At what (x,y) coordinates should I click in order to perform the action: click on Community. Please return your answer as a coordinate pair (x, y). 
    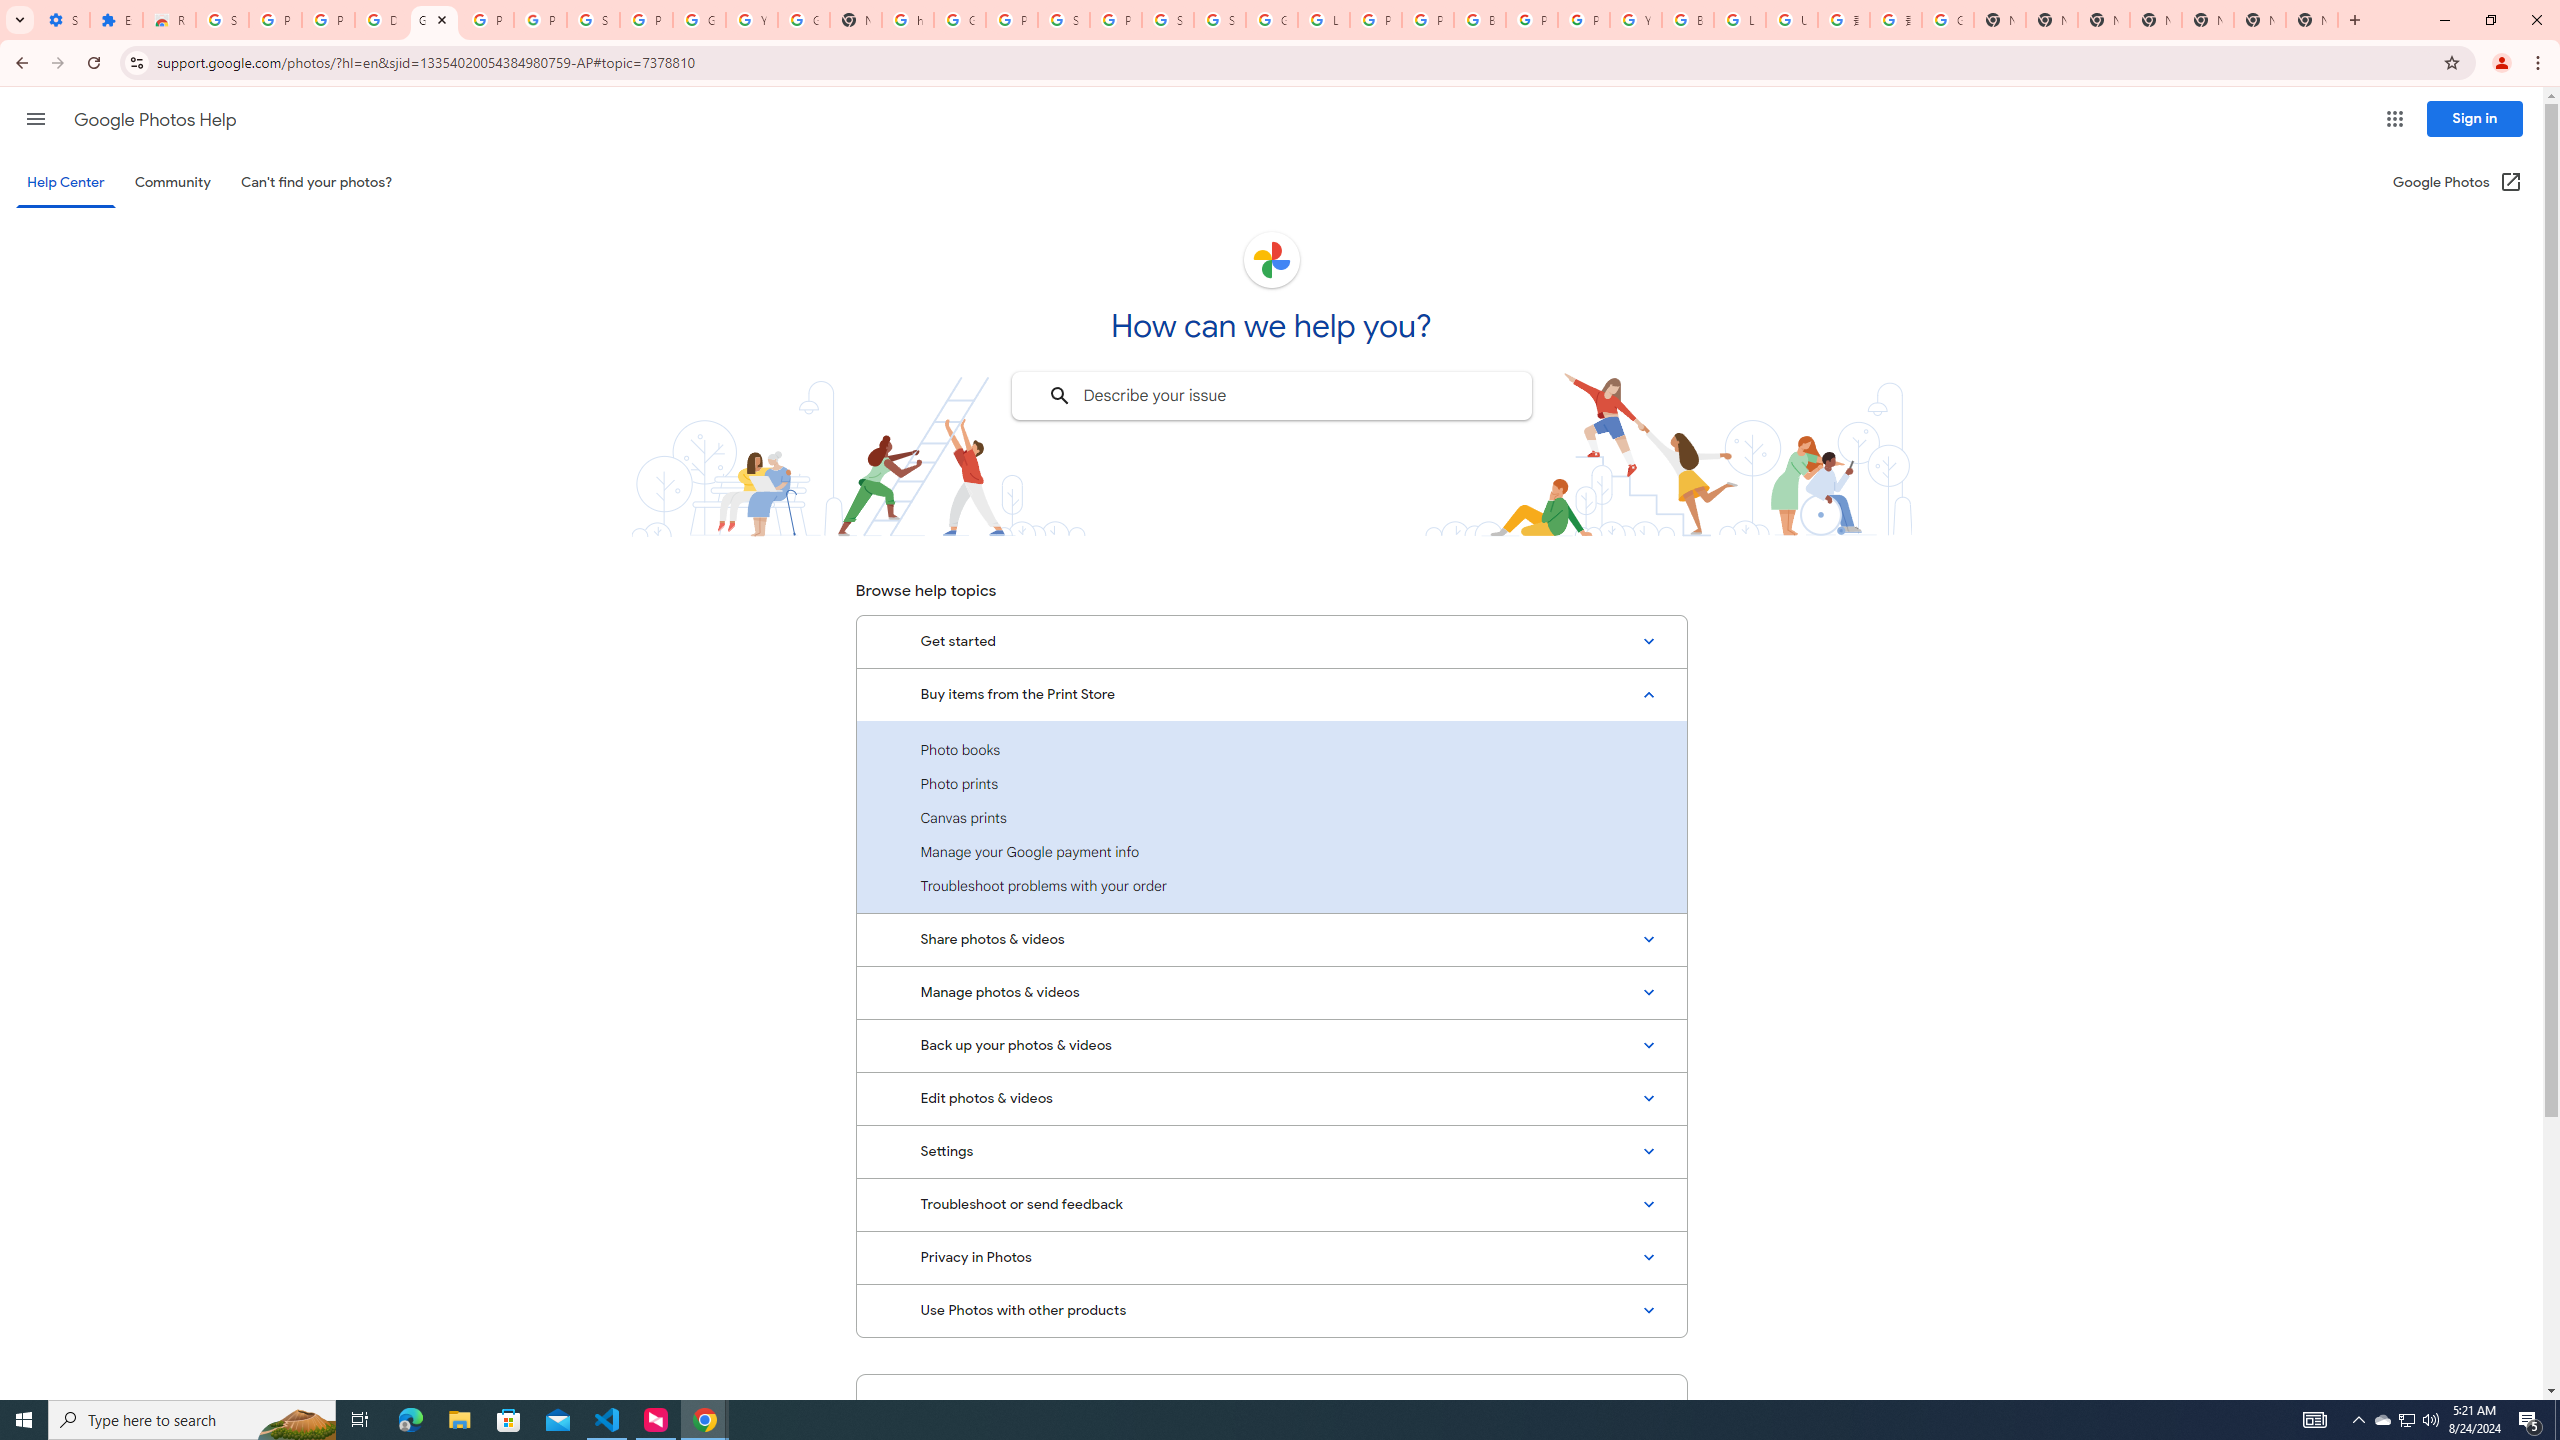
    Looking at the image, I should click on (172, 182).